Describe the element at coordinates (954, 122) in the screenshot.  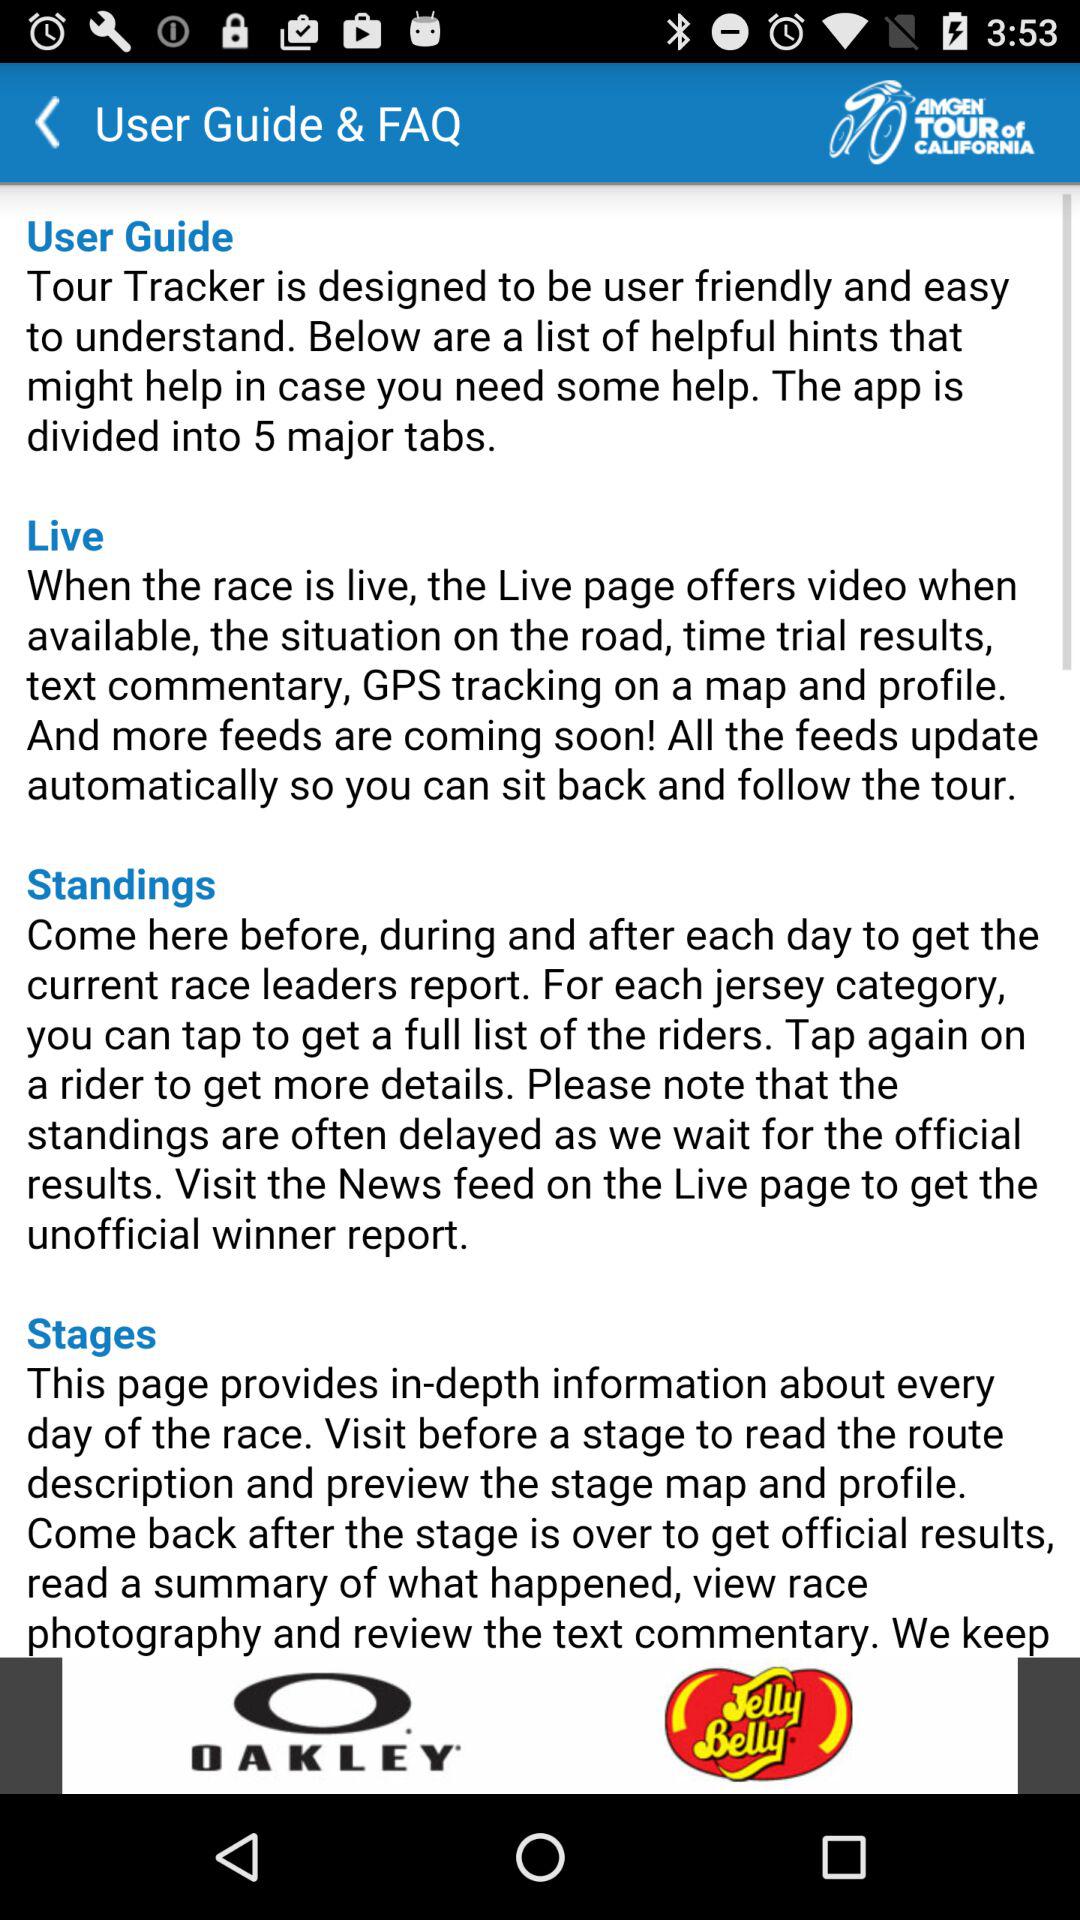
I see `view tour info` at that location.